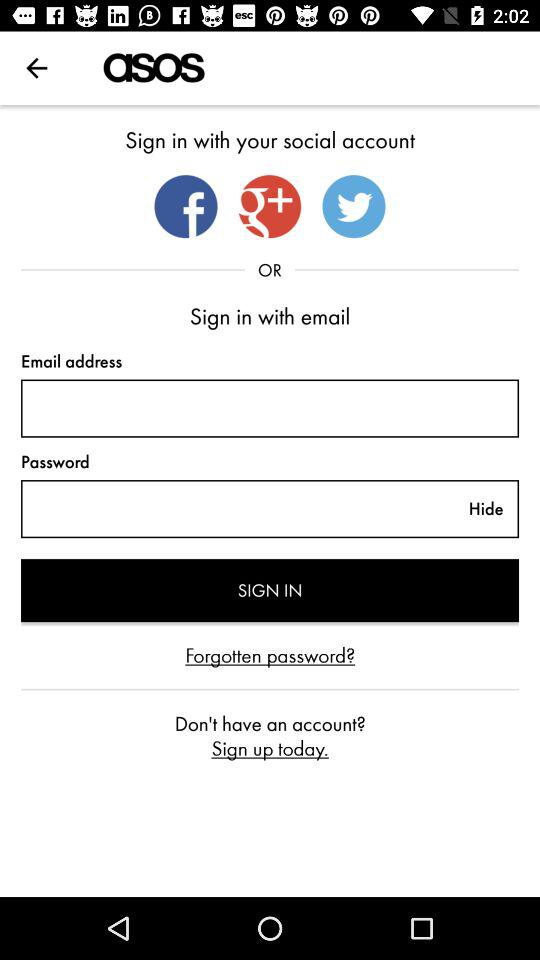  Describe the element at coordinates (354, 206) in the screenshot. I see `twitter page` at that location.